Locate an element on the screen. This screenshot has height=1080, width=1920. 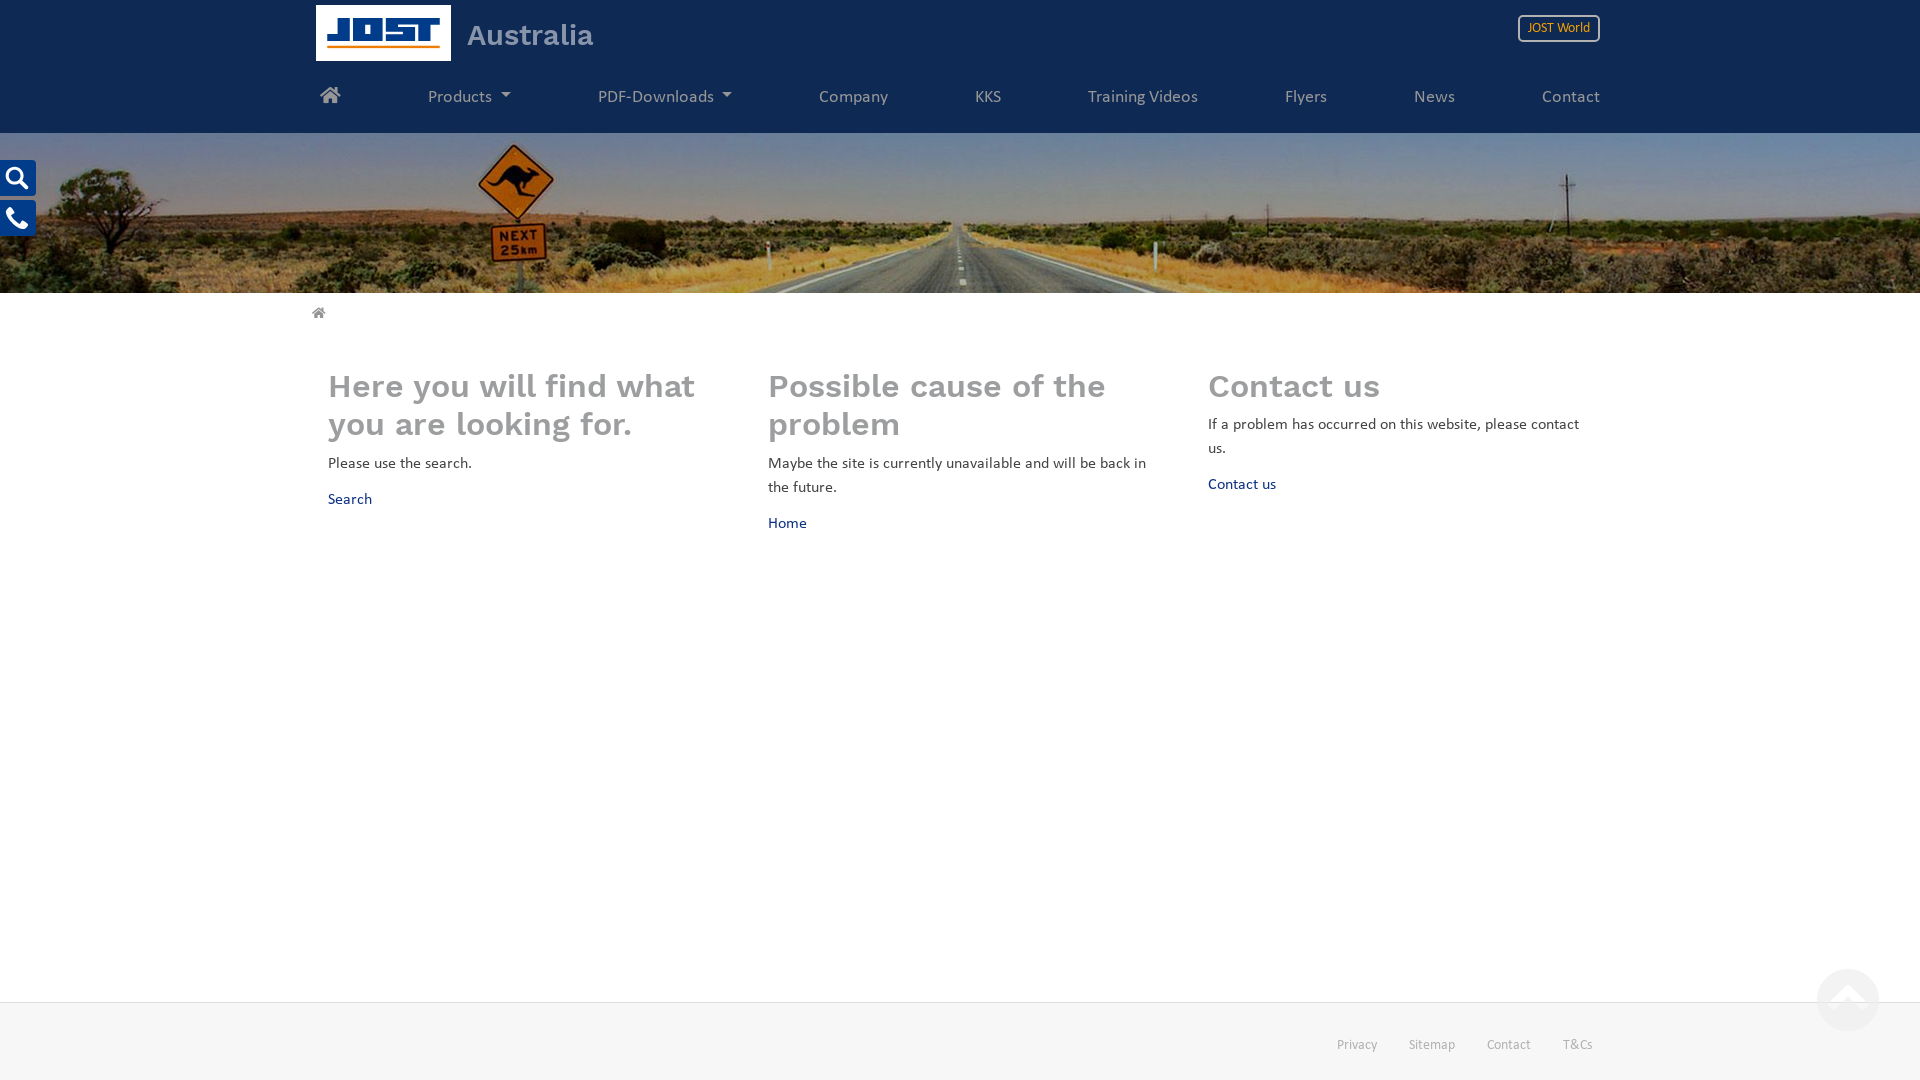
Training Videos is located at coordinates (1143, 98).